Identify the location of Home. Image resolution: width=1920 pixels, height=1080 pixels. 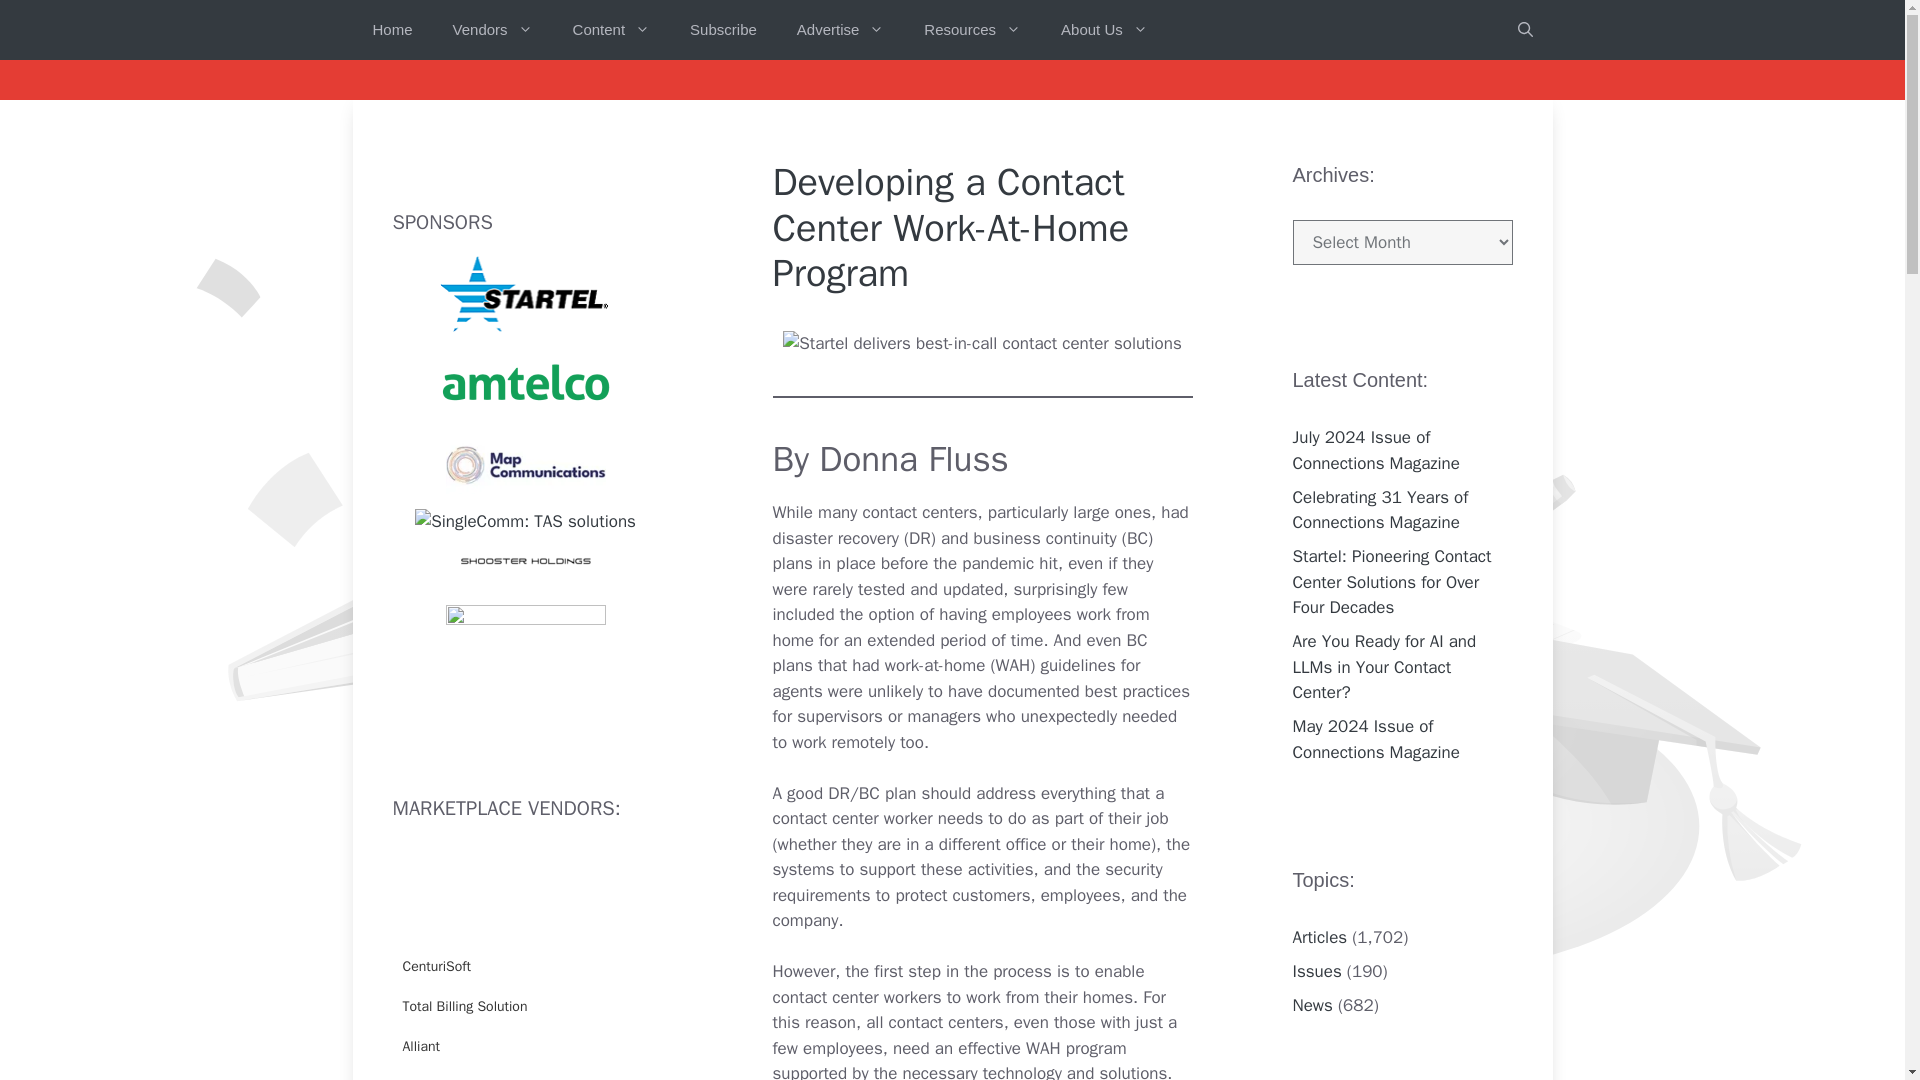
(392, 30).